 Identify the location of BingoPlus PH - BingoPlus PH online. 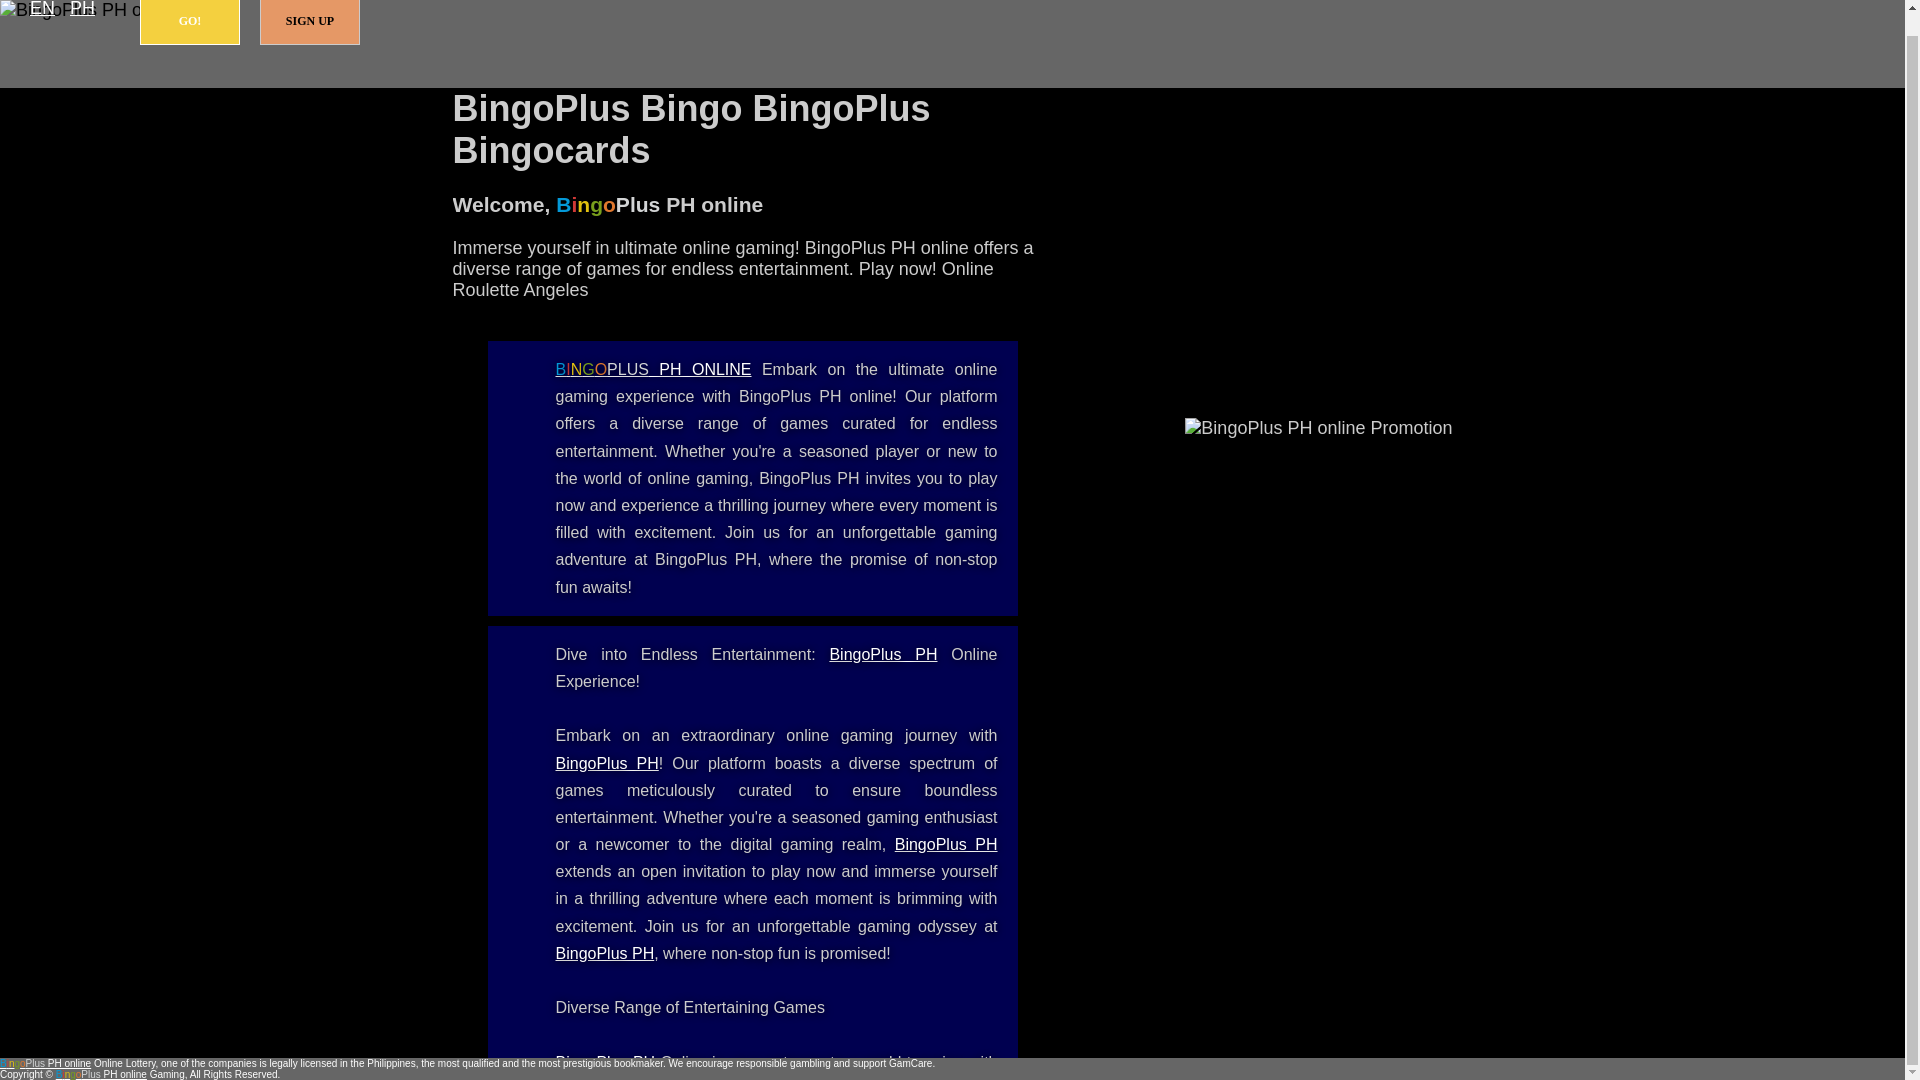
(607, 763).